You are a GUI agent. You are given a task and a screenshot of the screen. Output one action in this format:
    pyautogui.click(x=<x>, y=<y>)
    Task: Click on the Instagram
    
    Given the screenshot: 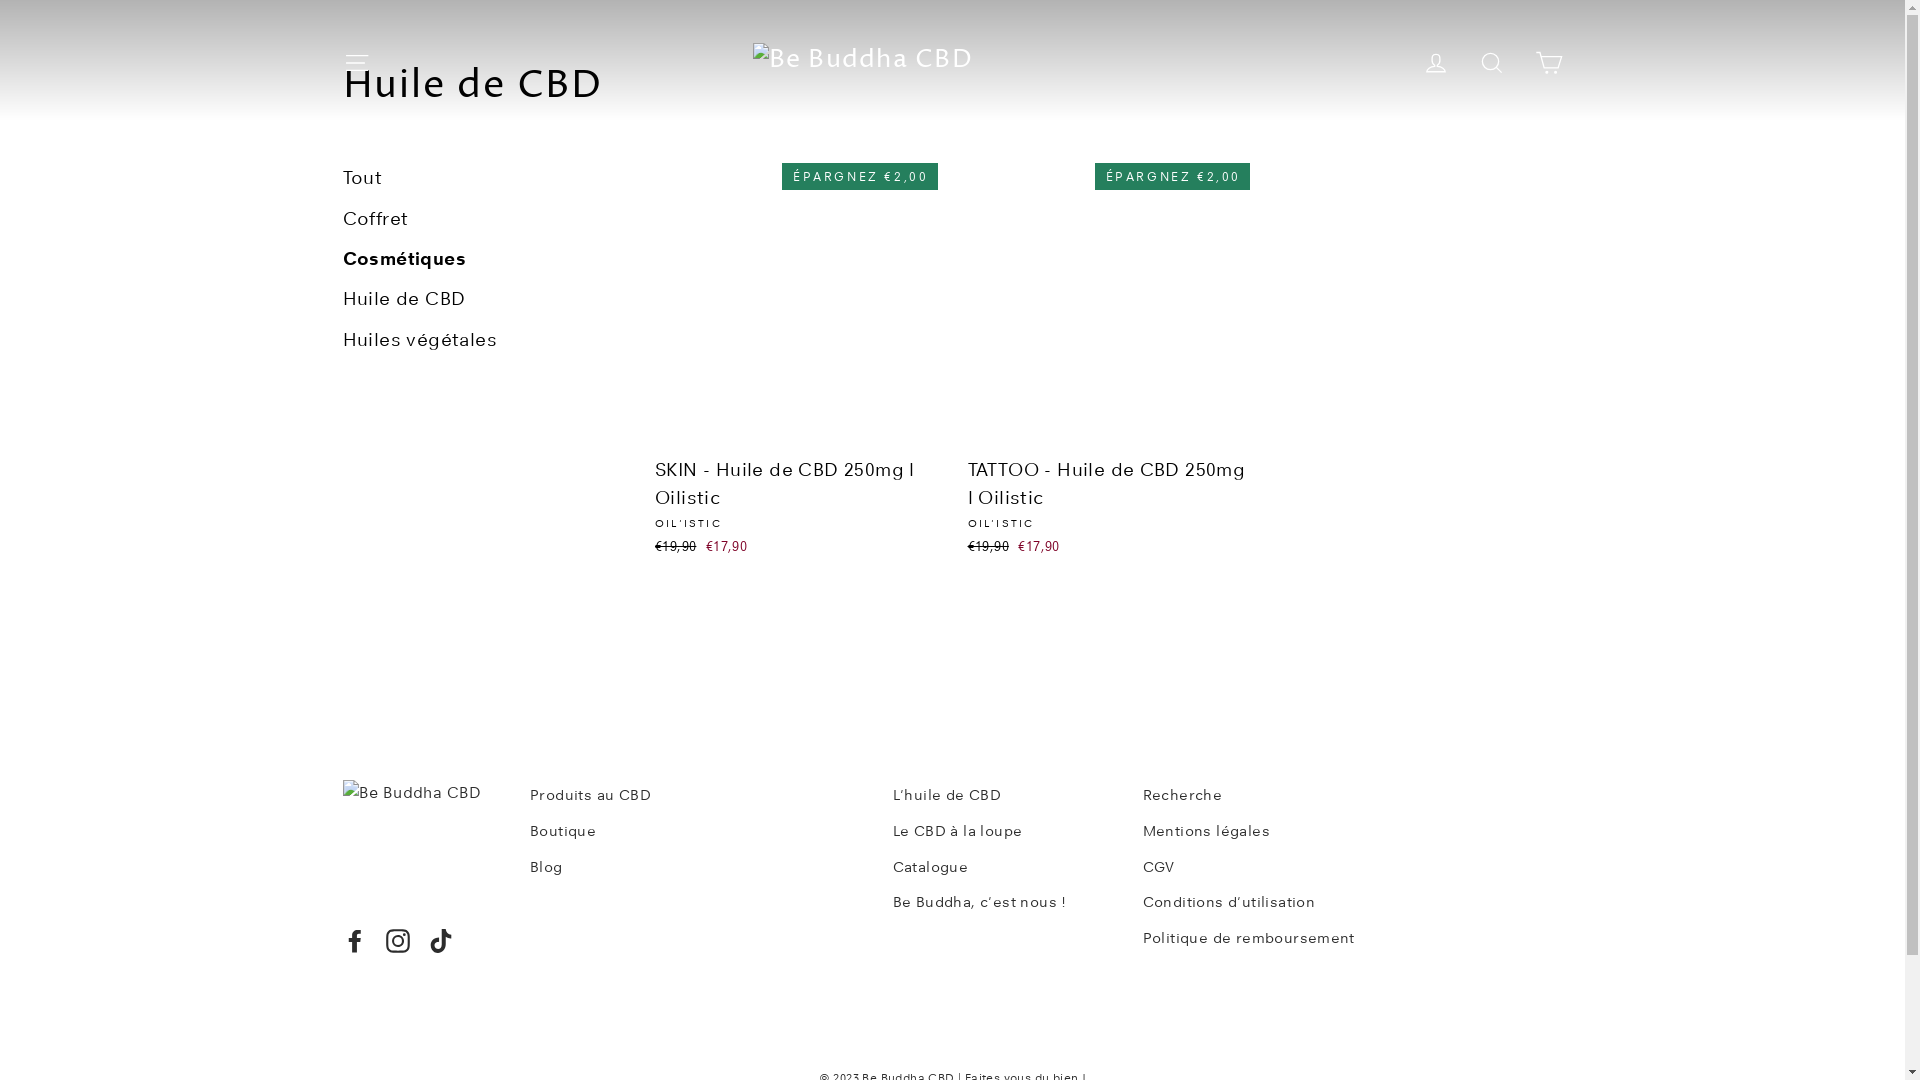 What is the action you would take?
    pyautogui.click(x=398, y=940)
    